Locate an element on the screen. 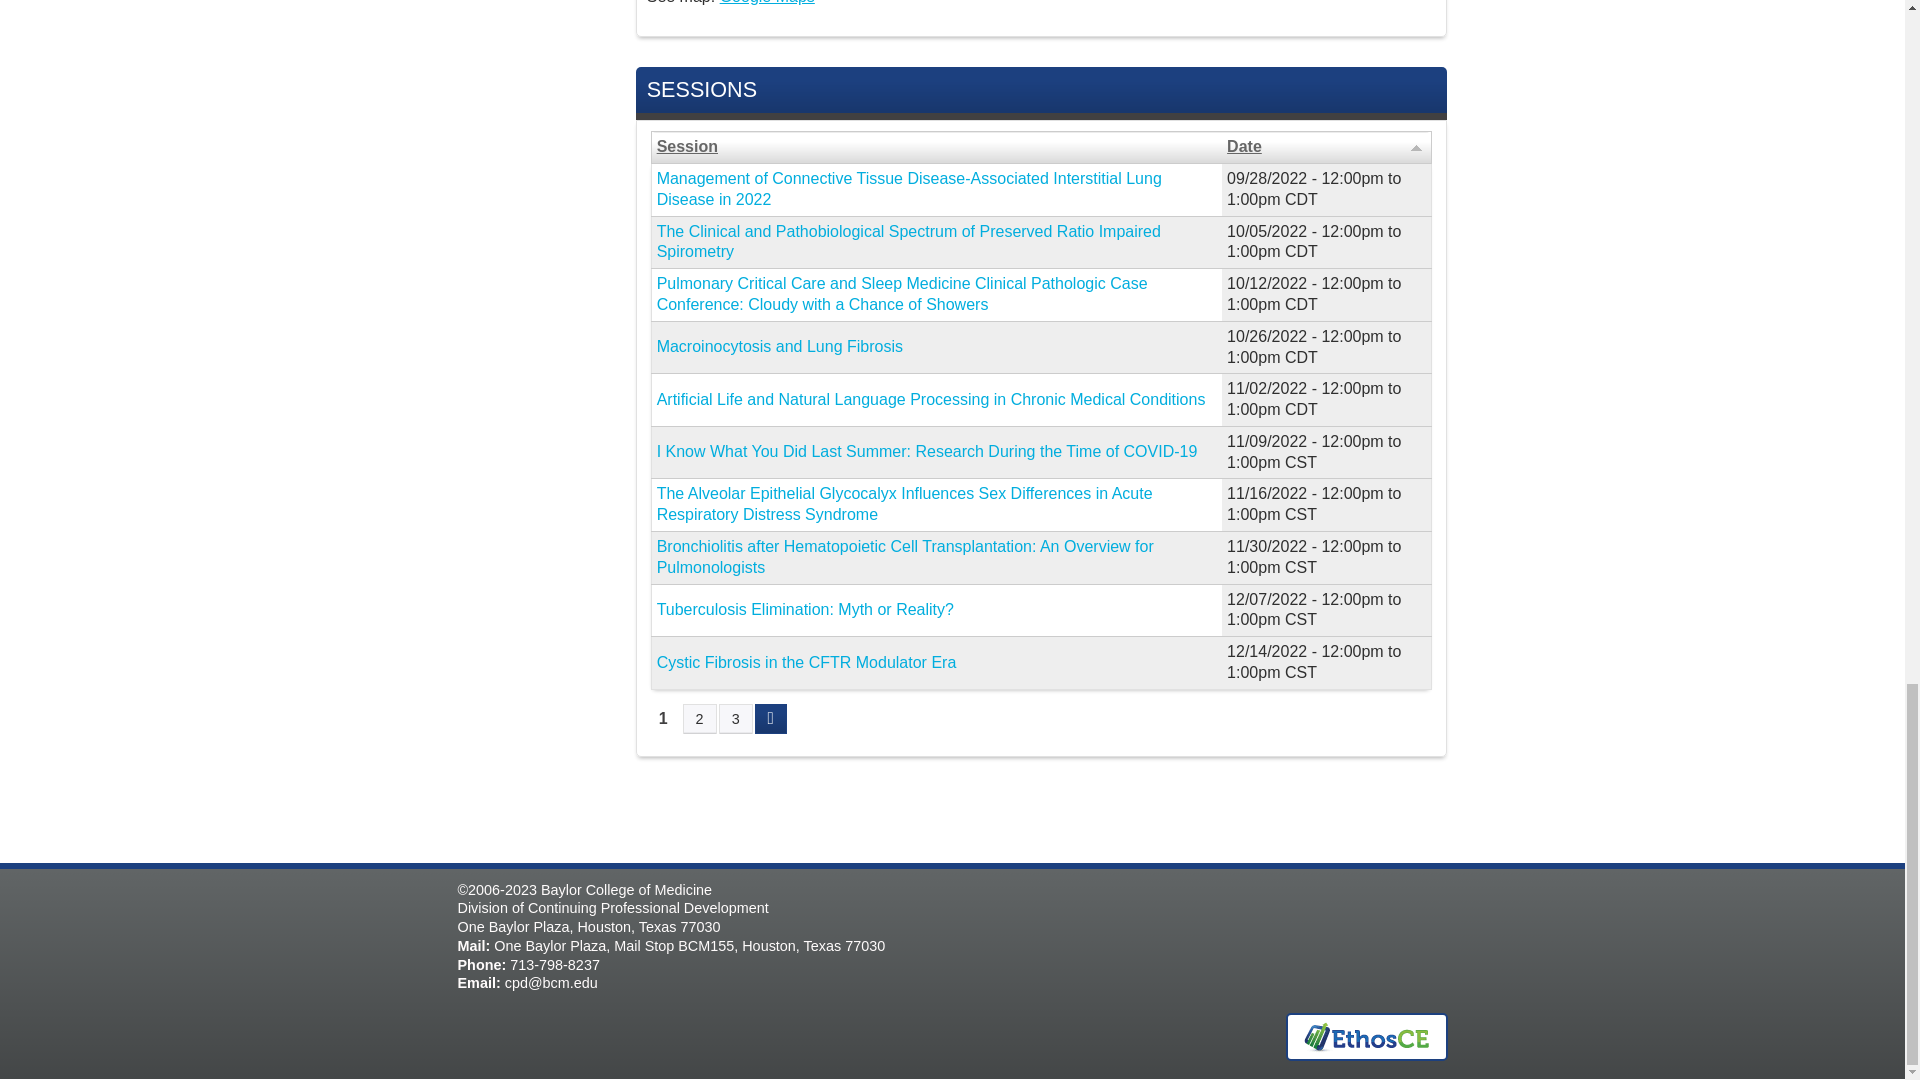 Image resolution: width=1920 pixels, height=1080 pixels. Go to next page is located at coordinates (770, 719).